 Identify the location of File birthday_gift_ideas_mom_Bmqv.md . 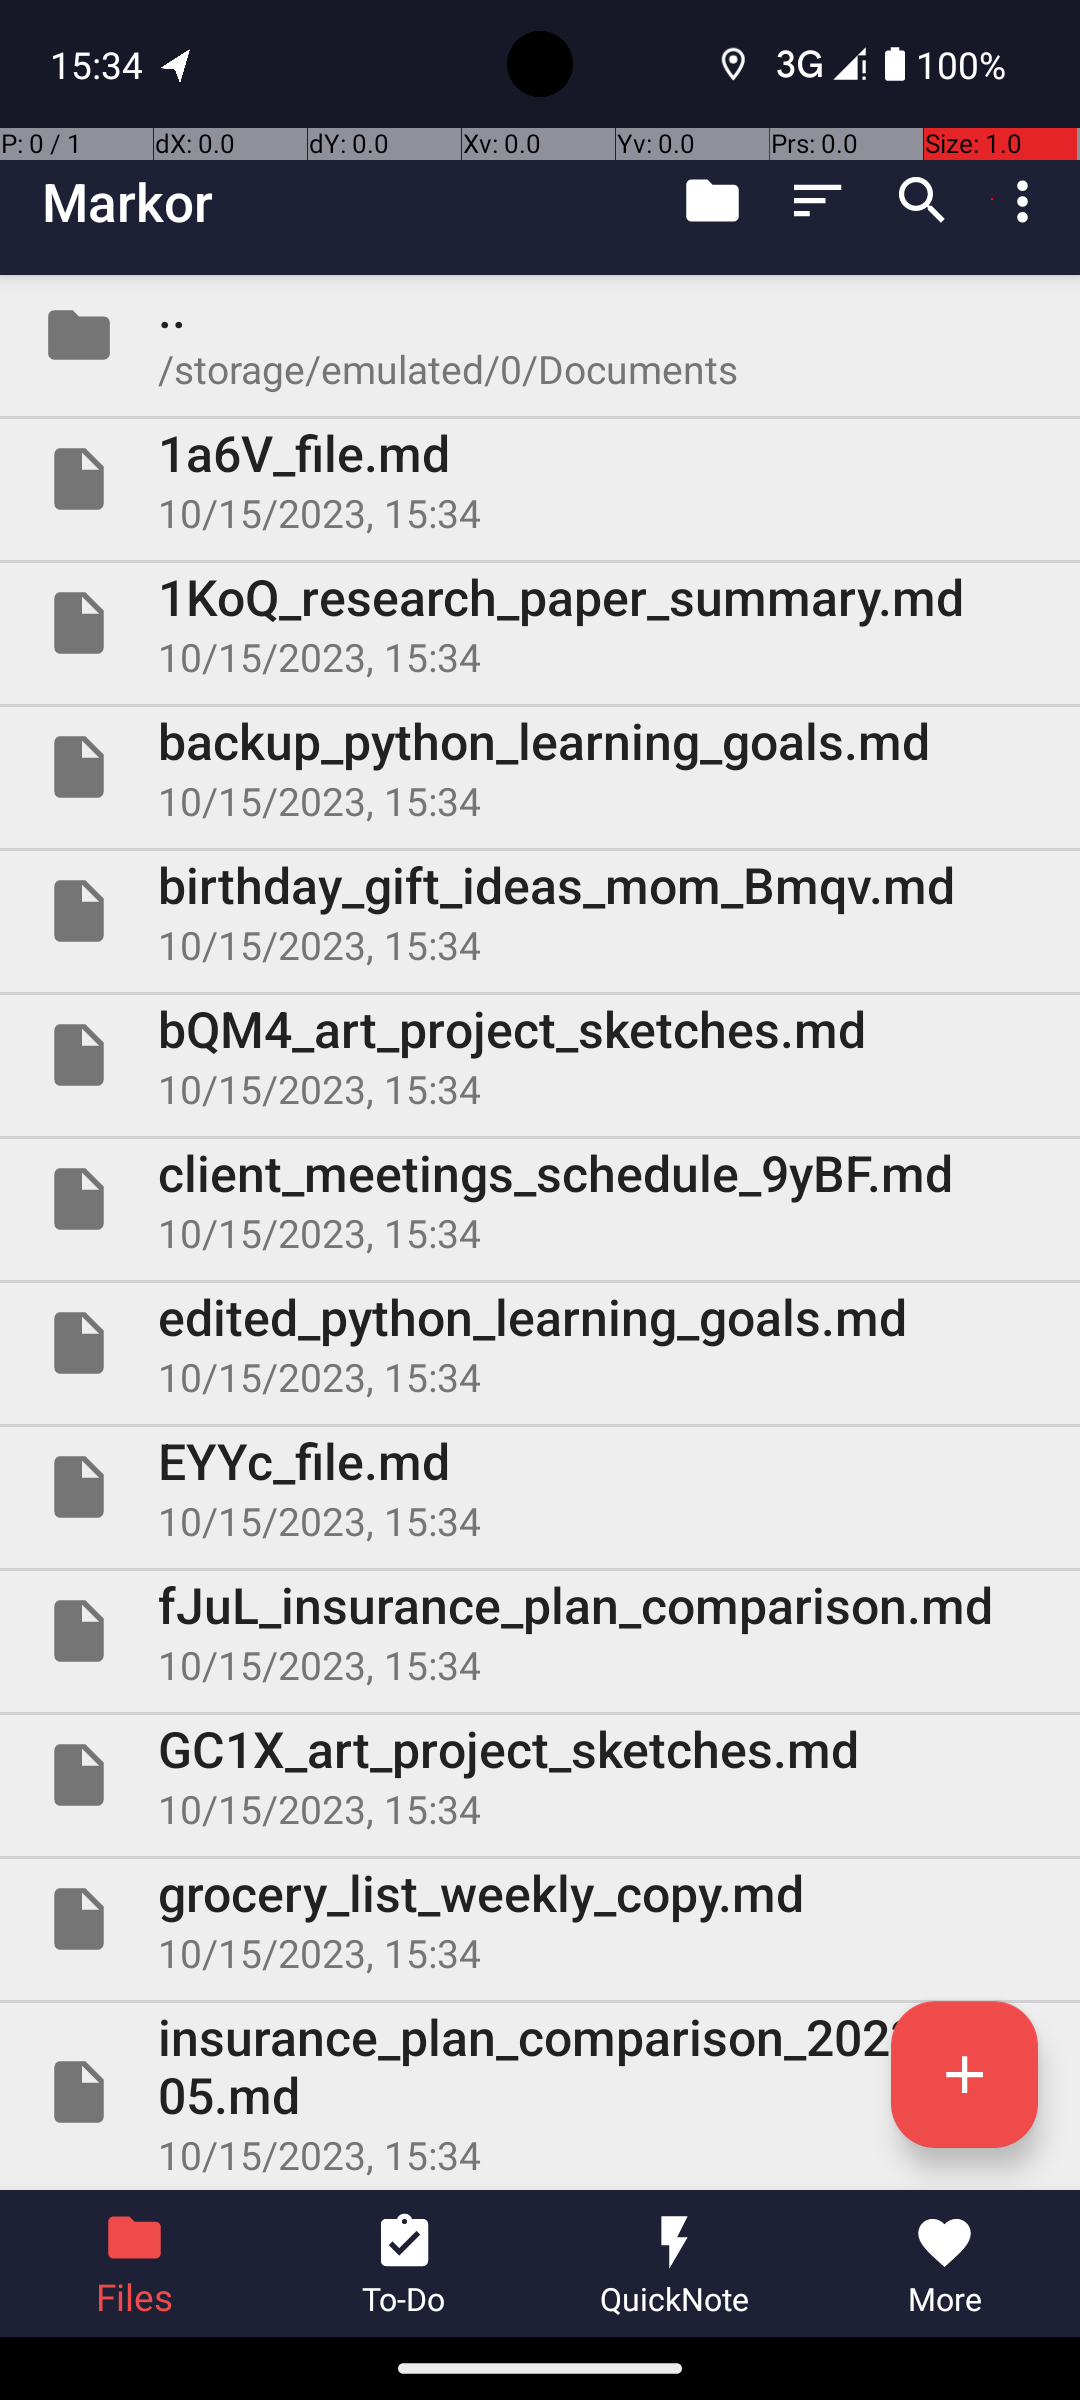
(540, 910).